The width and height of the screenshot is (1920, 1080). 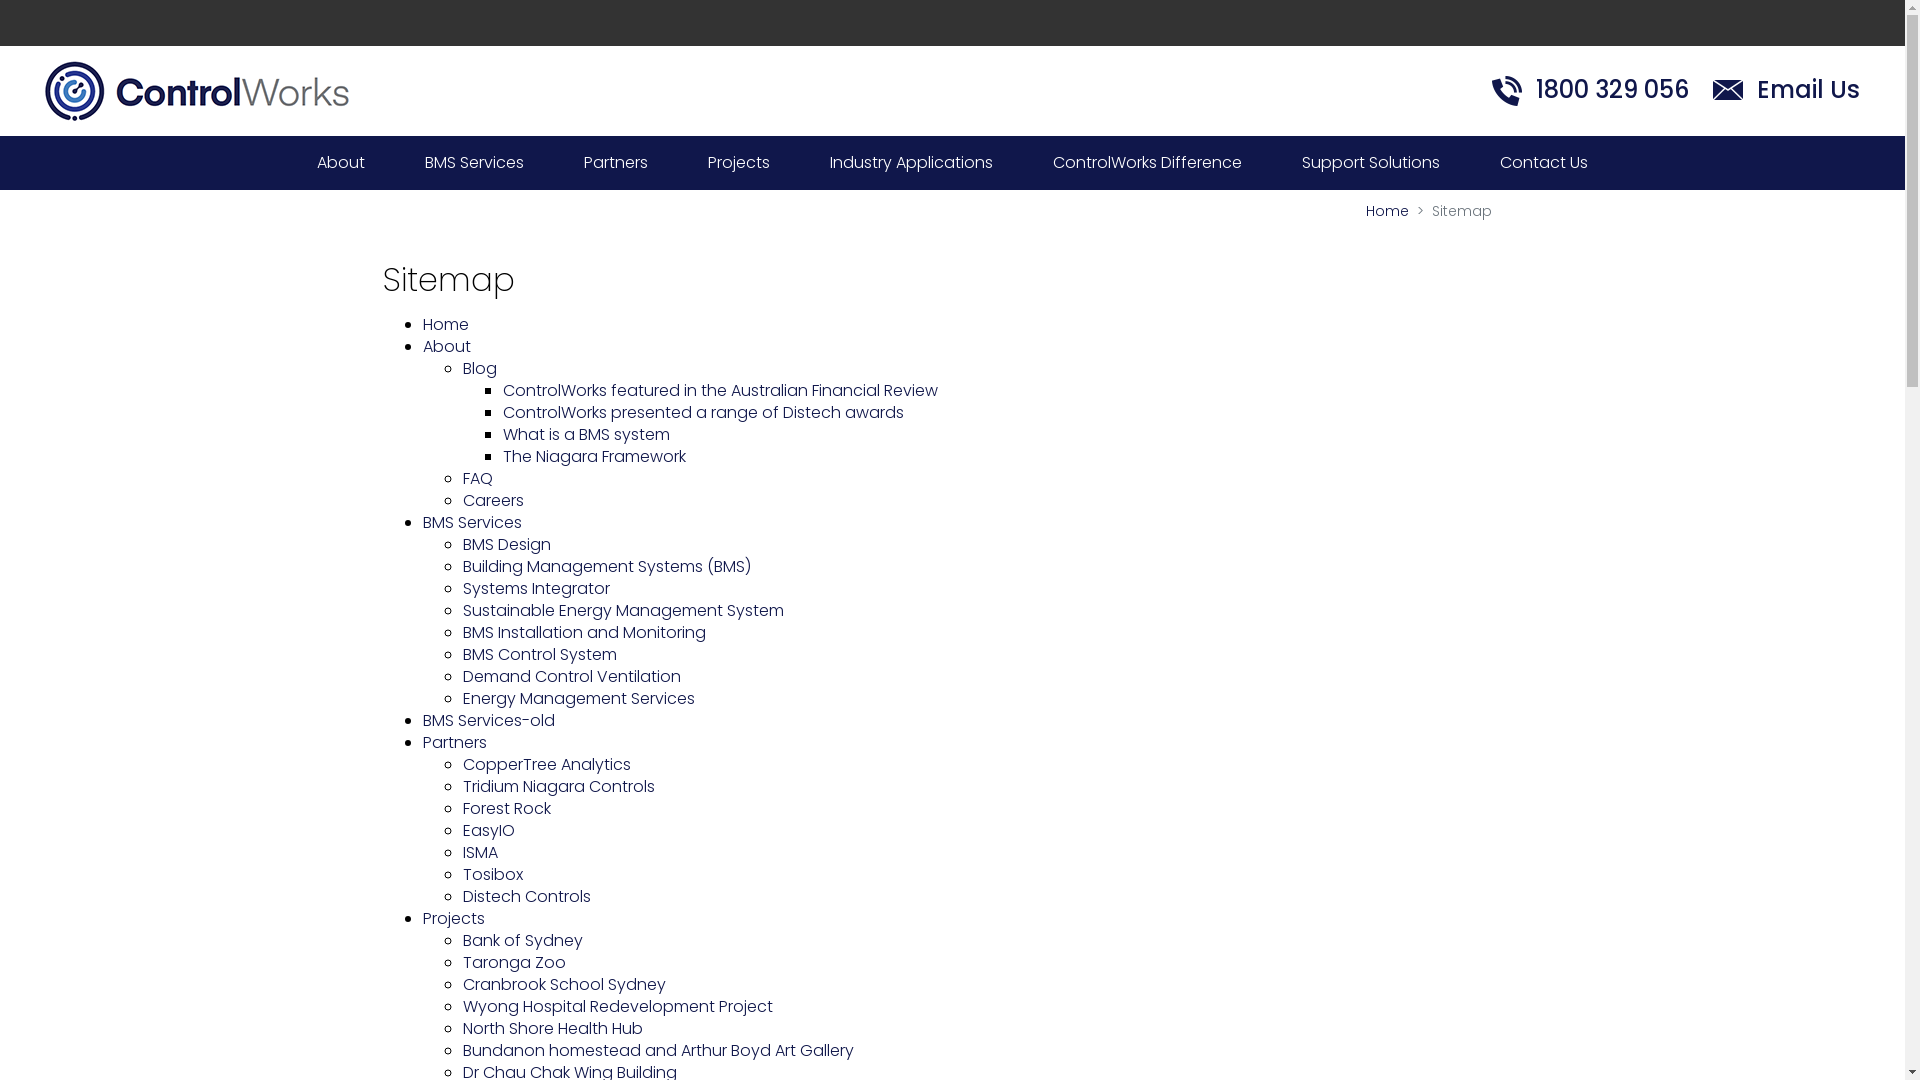 What do you see at coordinates (488, 720) in the screenshot?
I see `BMS Services-old` at bounding box center [488, 720].